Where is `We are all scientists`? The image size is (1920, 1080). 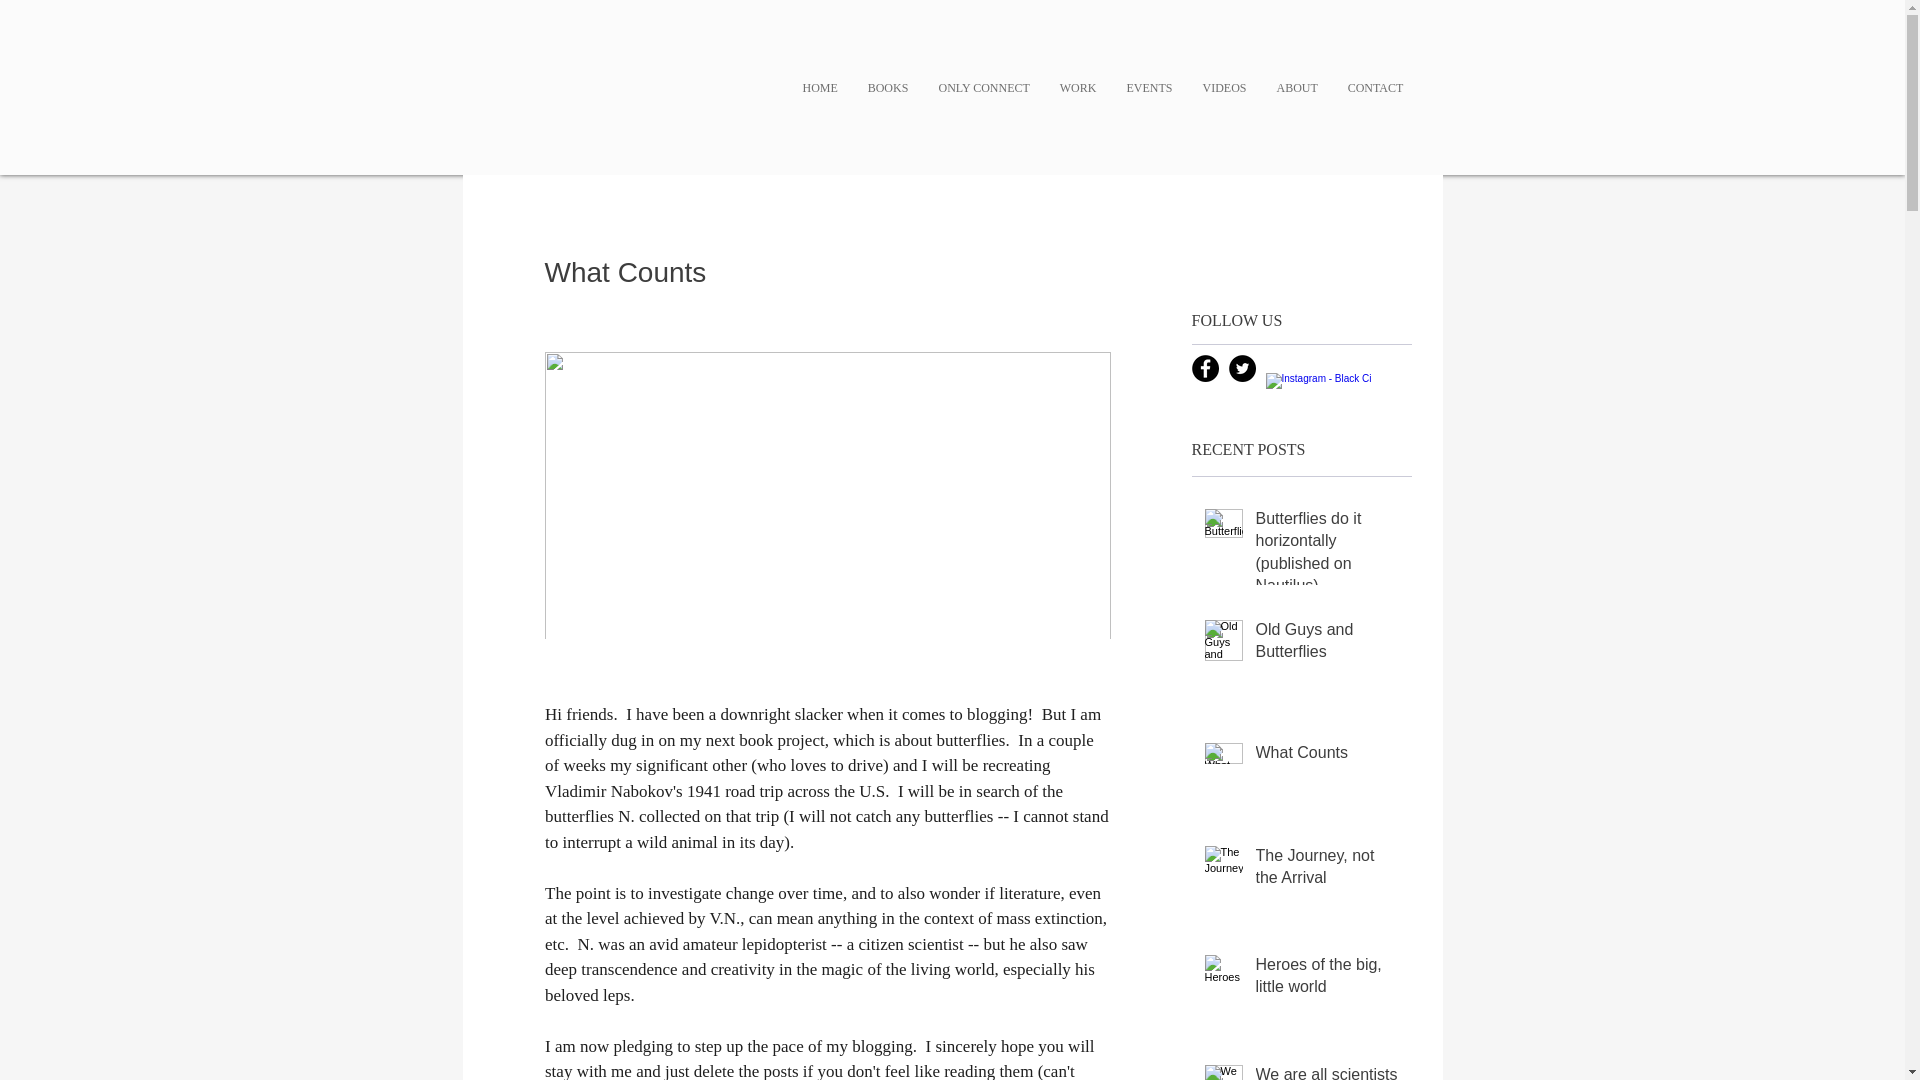 We are all scientists is located at coordinates (1327, 1072).